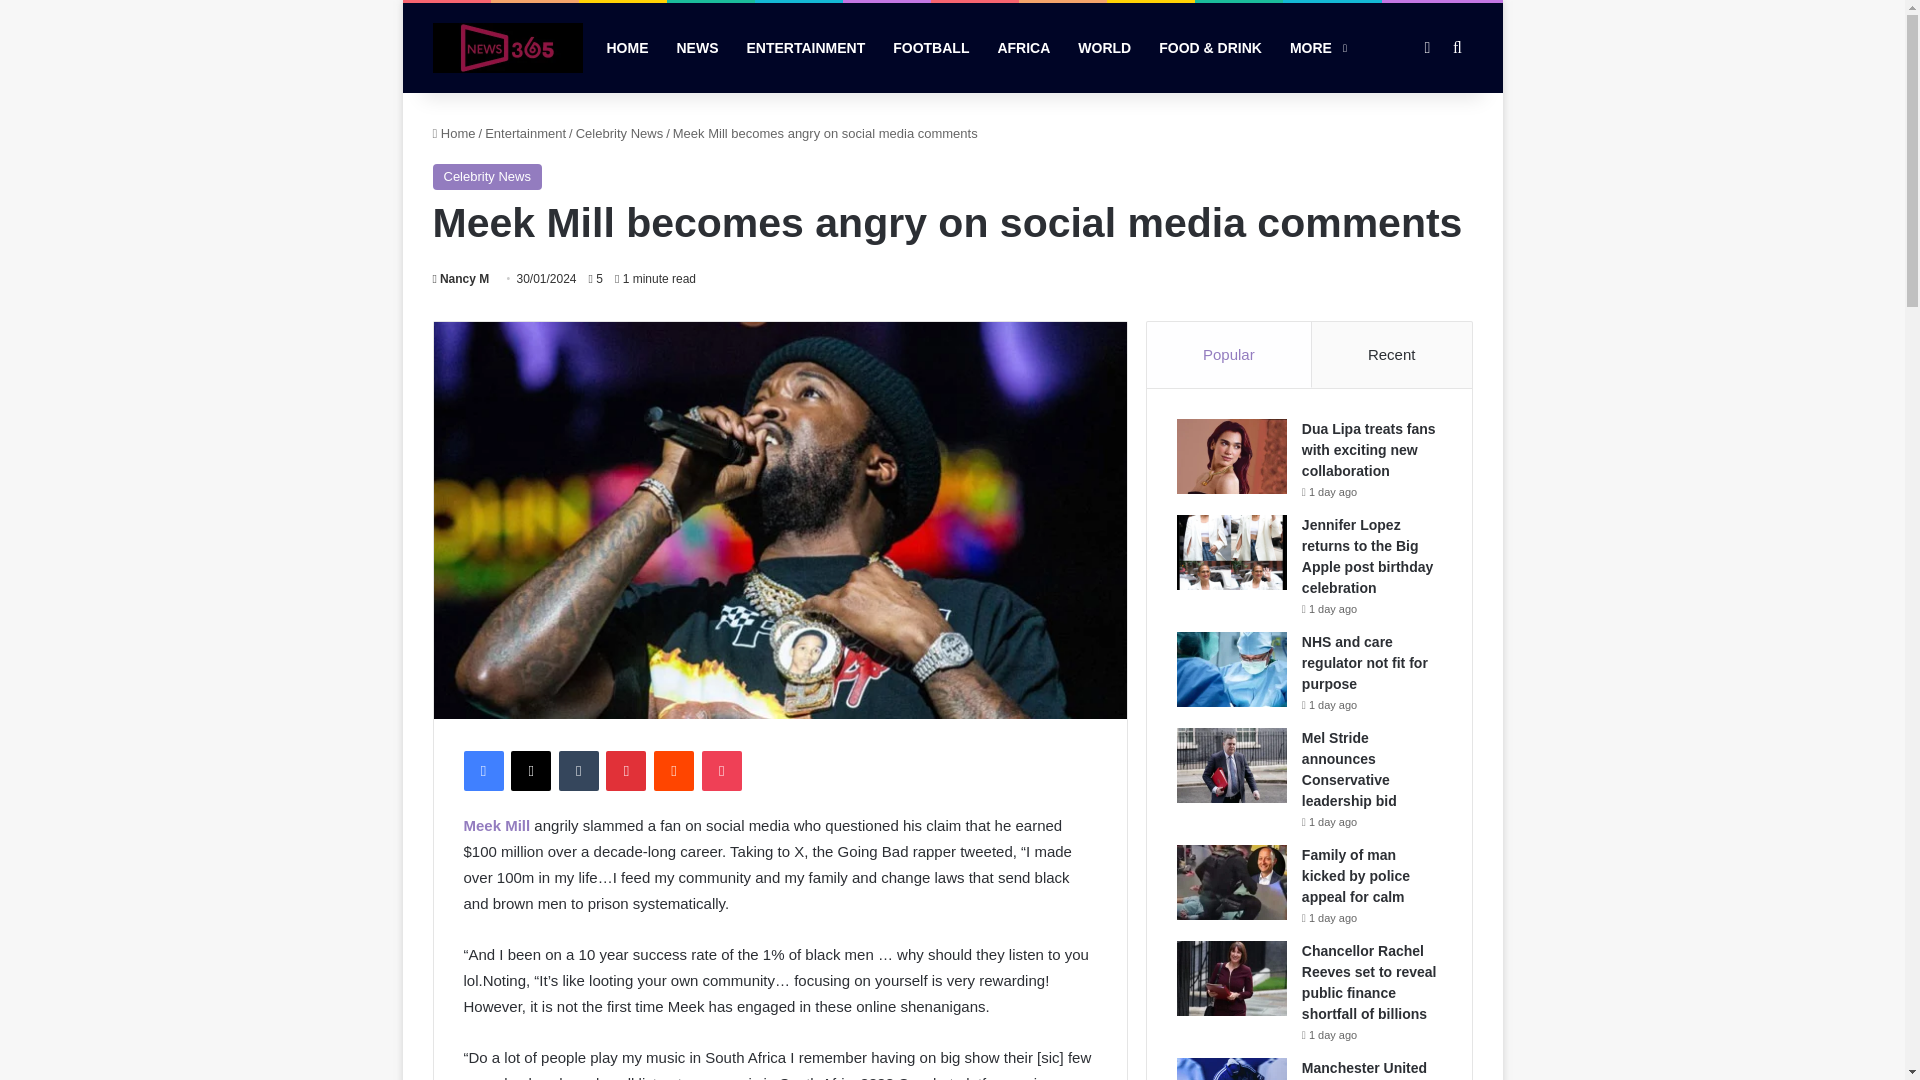 This screenshot has height=1080, width=1920. Describe the element at coordinates (486, 177) in the screenshot. I see `Celebrity News` at that location.